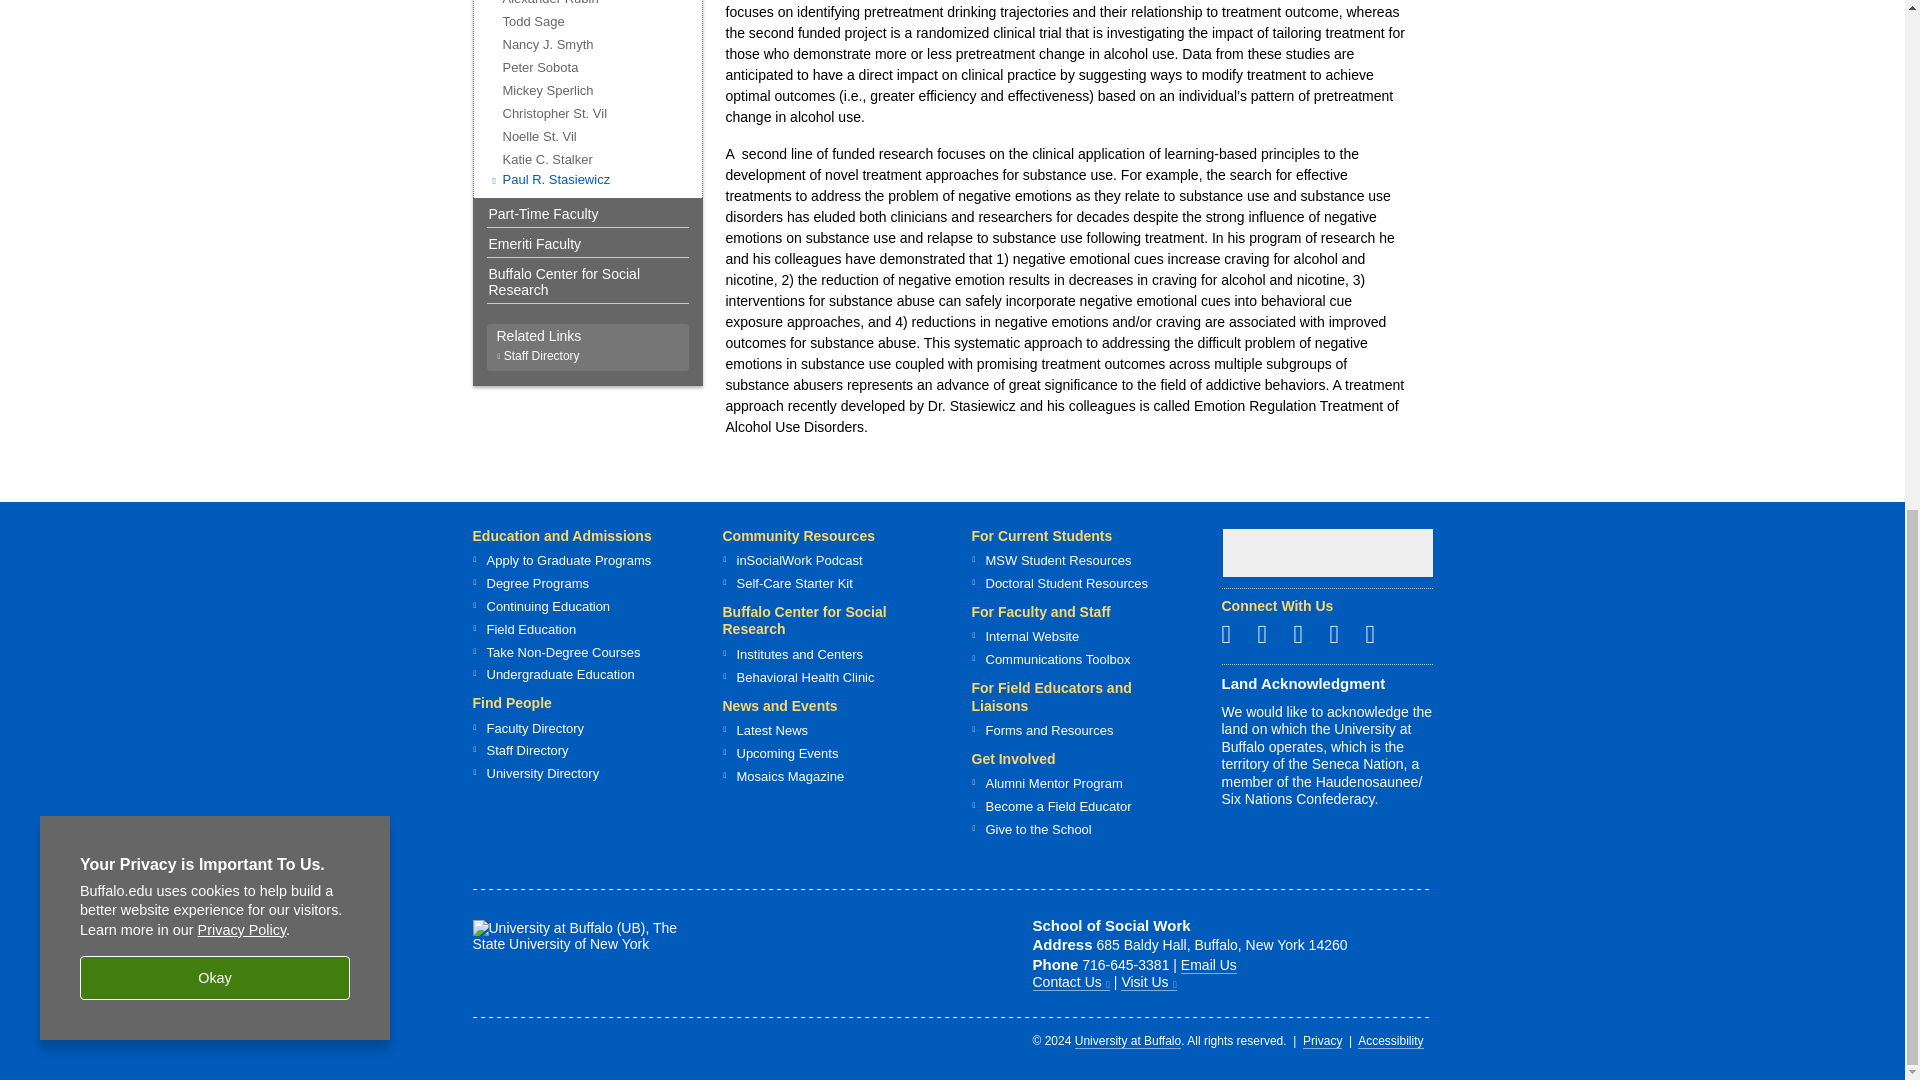 The width and height of the screenshot is (1920, 1080). What do you see at coordinates (1342, 634) in the screenshot?
I see `LinkedIn` at bounding box center [1342, 634].